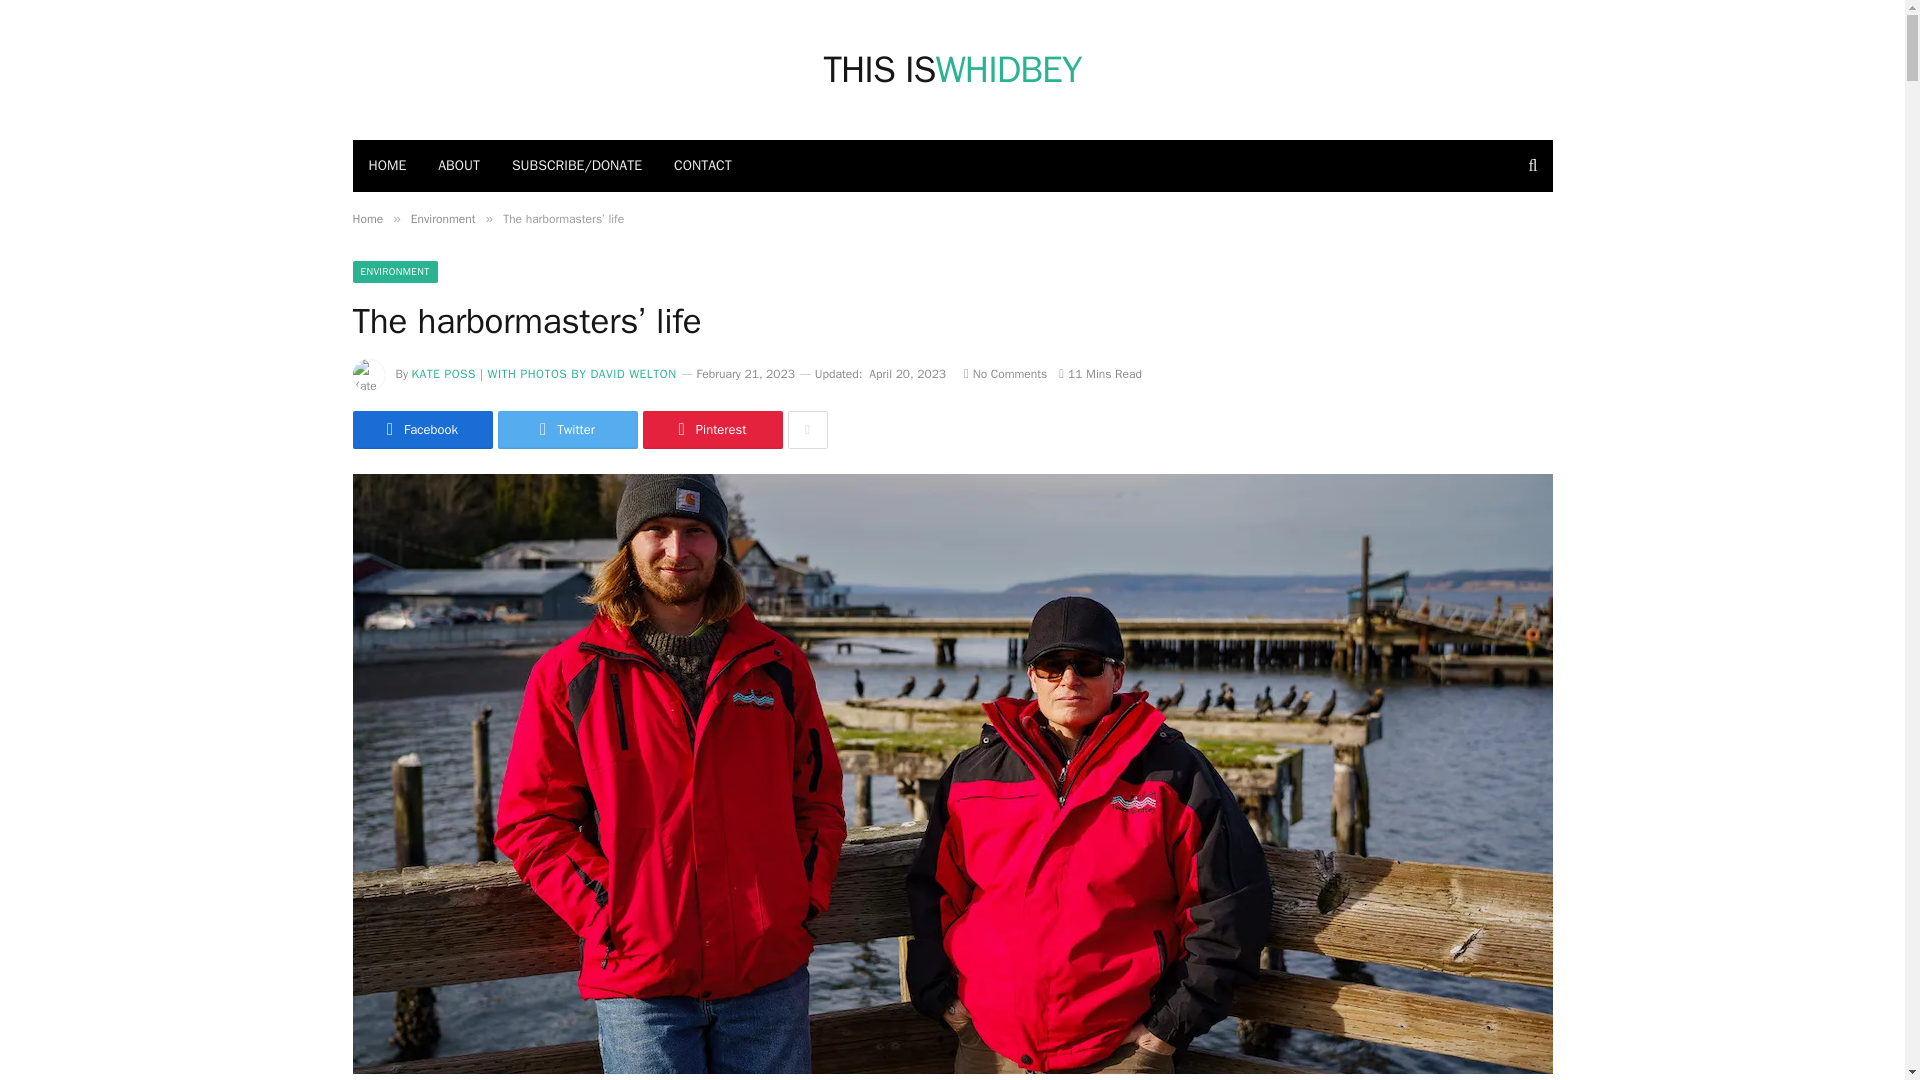  I want to click on Facebook, so click(421, 430).